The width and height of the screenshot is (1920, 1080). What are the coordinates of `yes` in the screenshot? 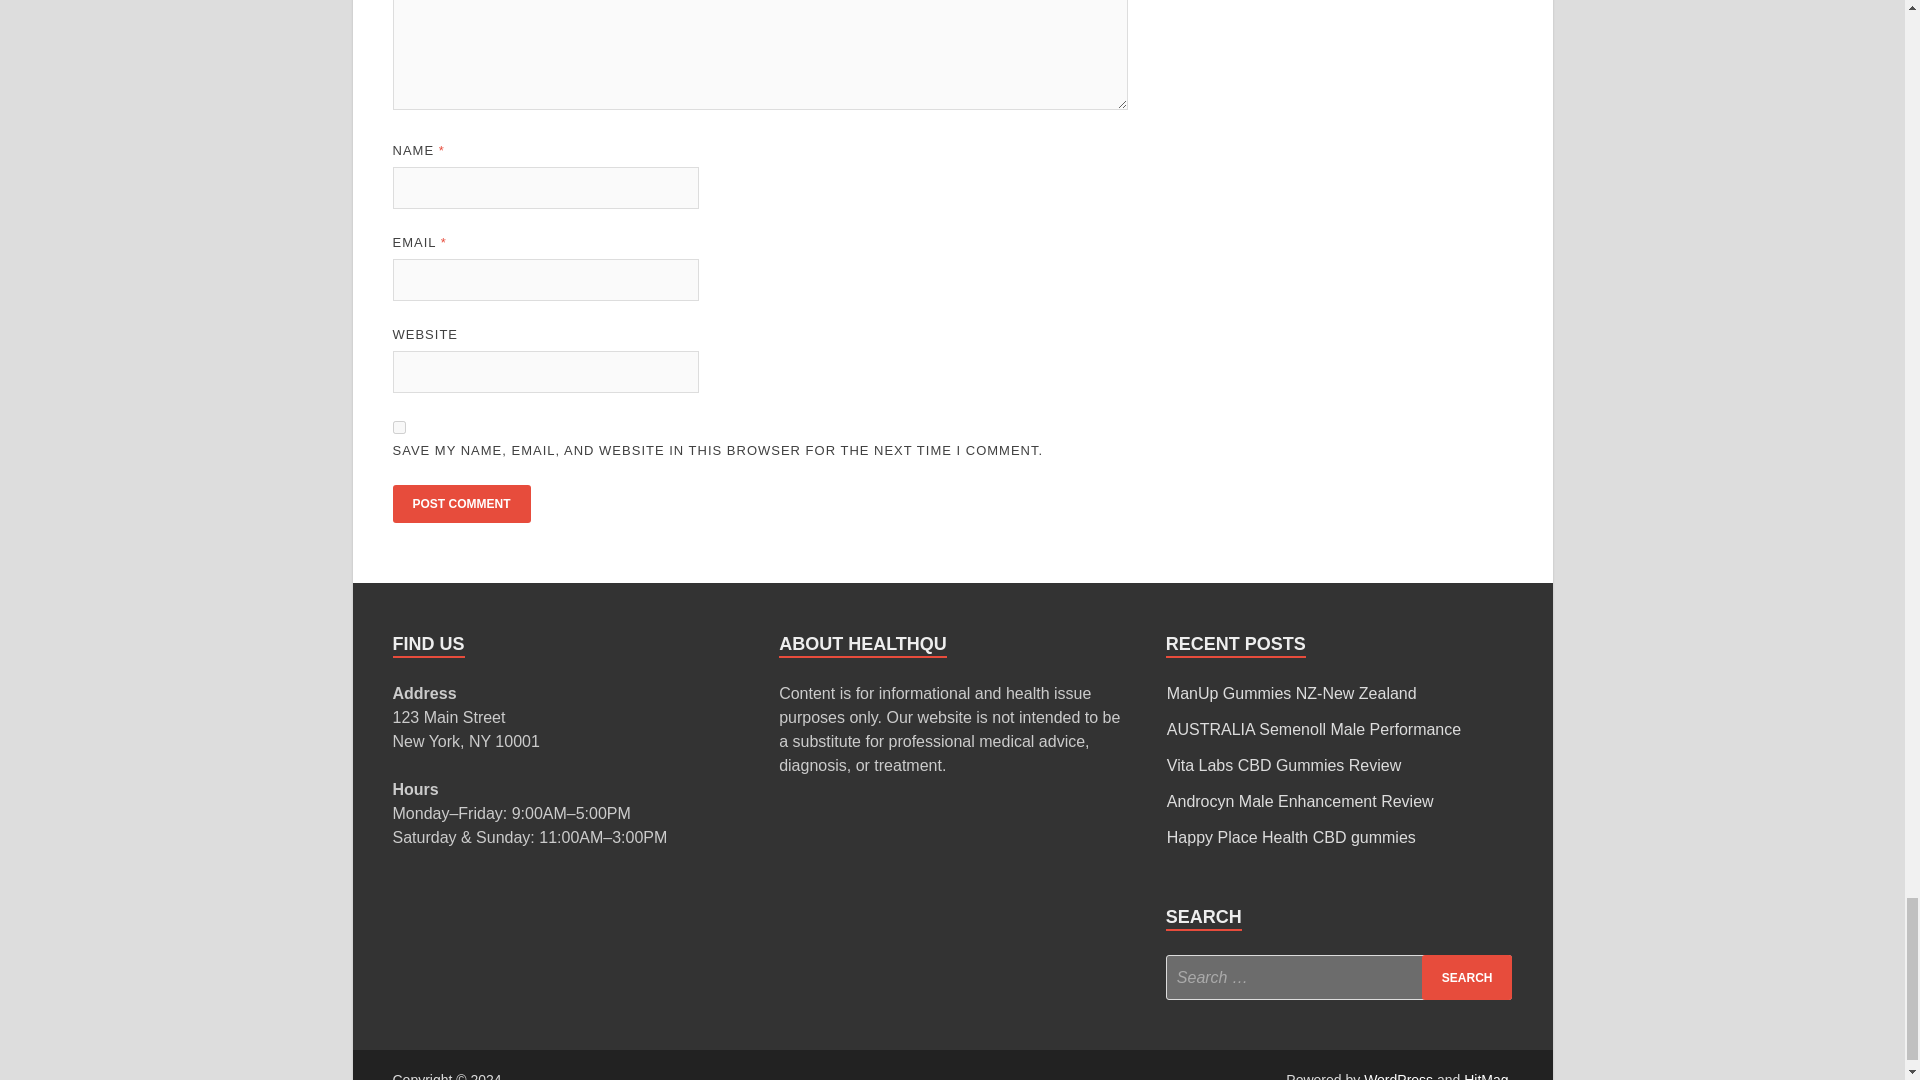 It's located at (398, 428).